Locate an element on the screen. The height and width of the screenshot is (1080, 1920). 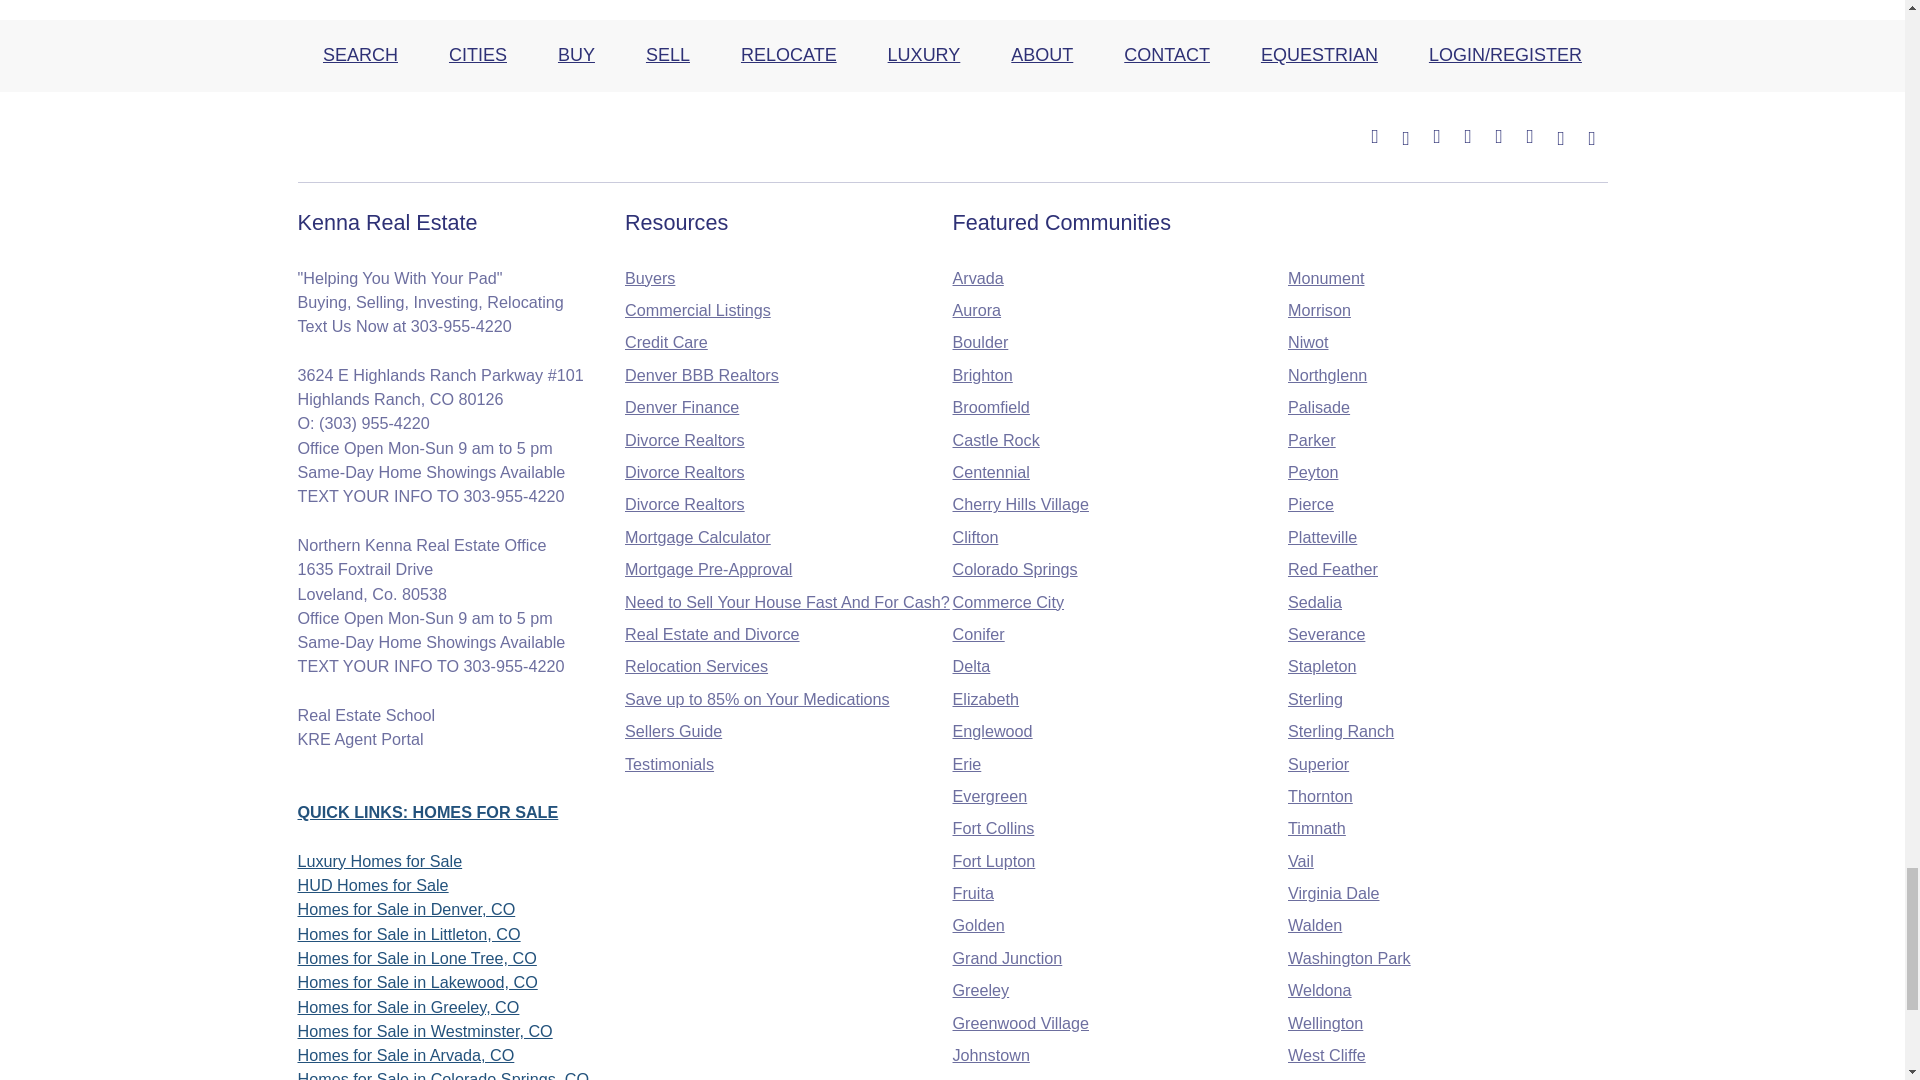
Home Page is located at coordinates (419, 136).